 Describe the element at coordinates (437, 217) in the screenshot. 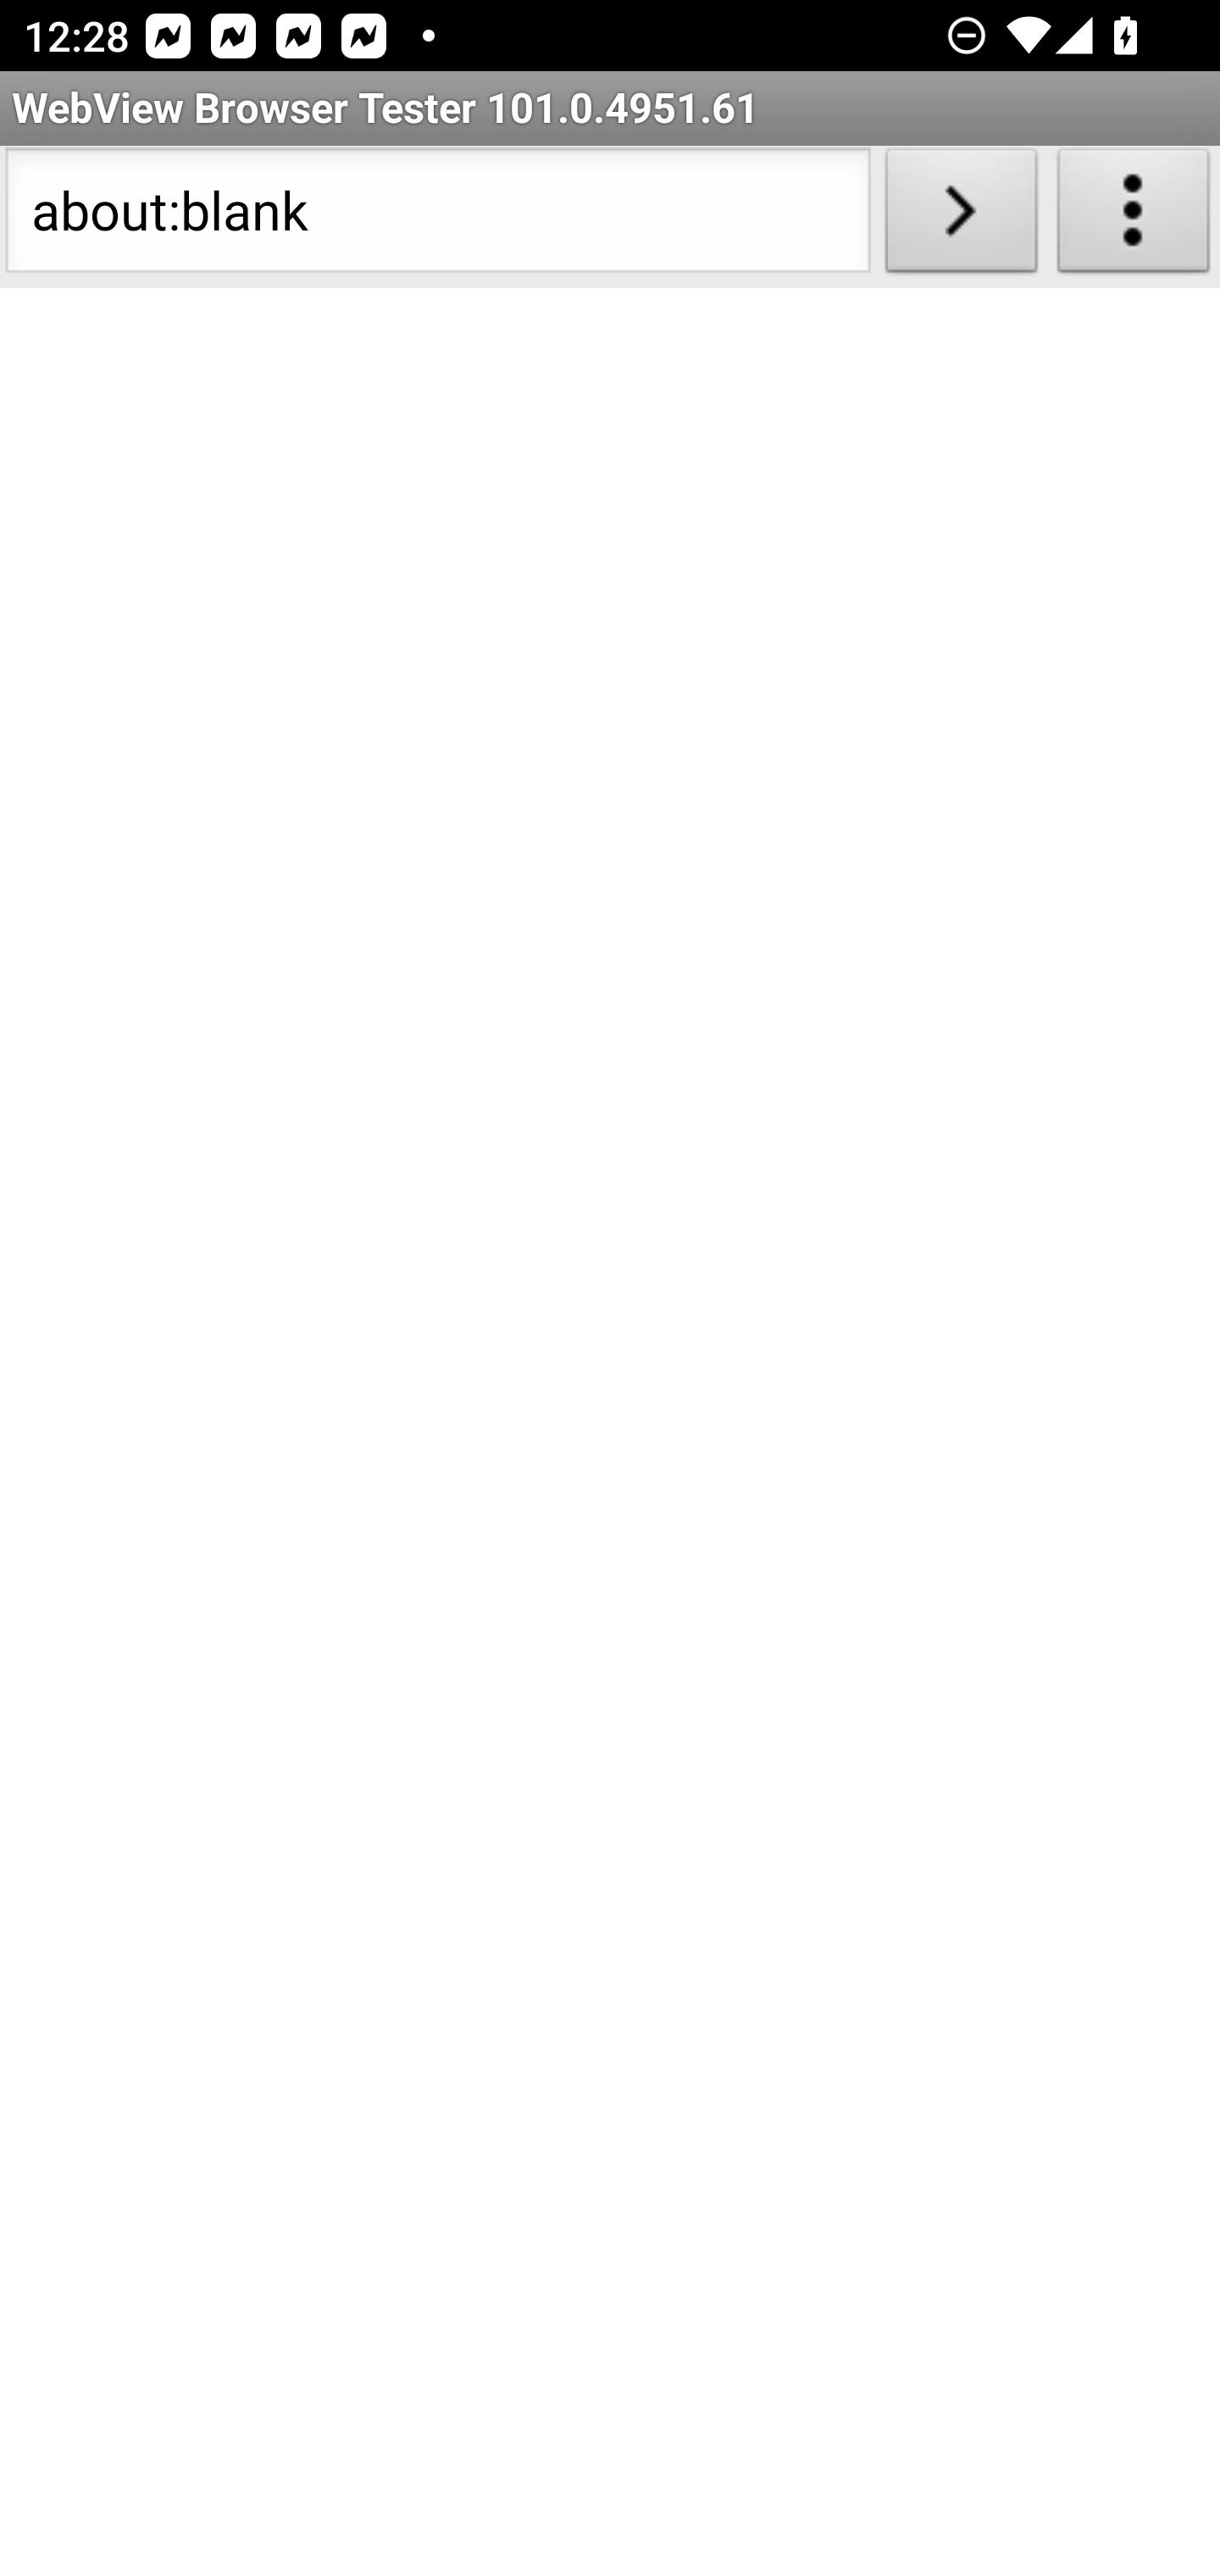

I see `about:blank` at that location.